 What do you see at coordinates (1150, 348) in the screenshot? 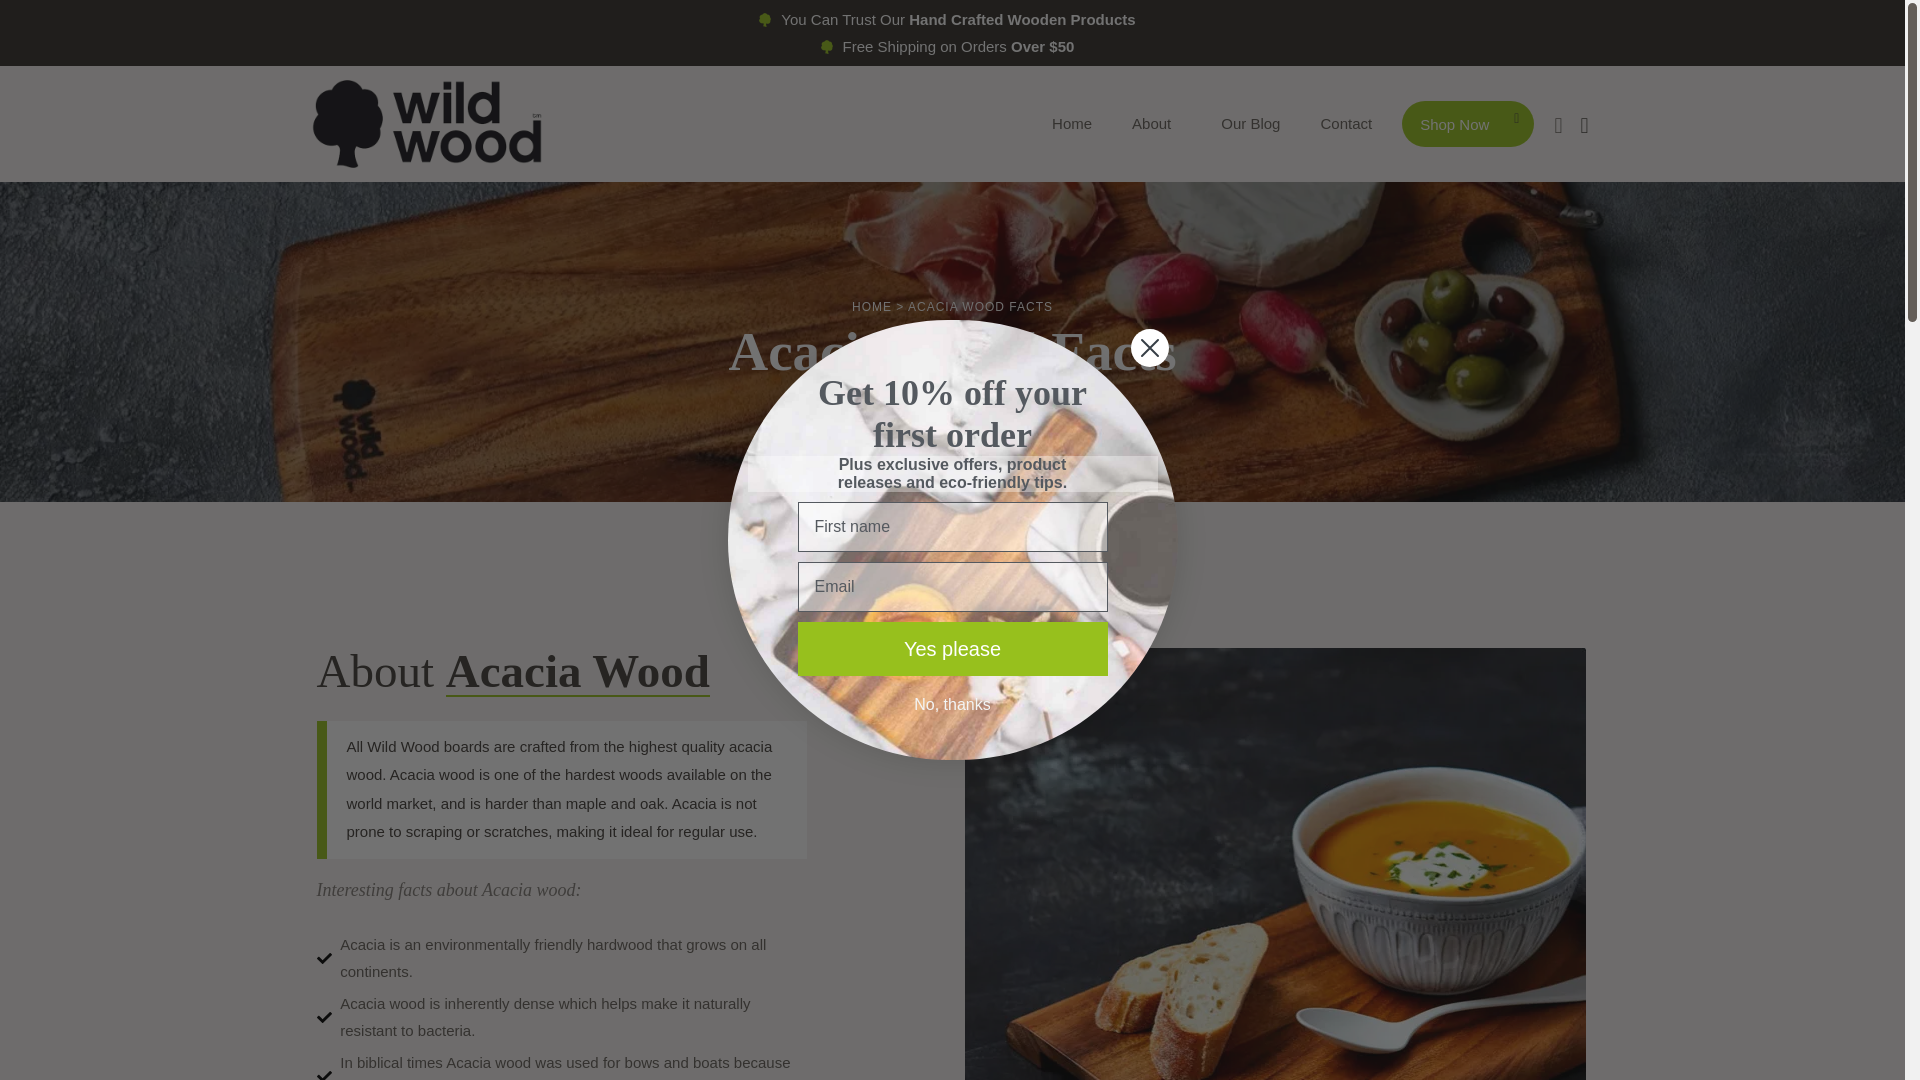
I see `Close dialog 1` at bounding box center [1150, 348].